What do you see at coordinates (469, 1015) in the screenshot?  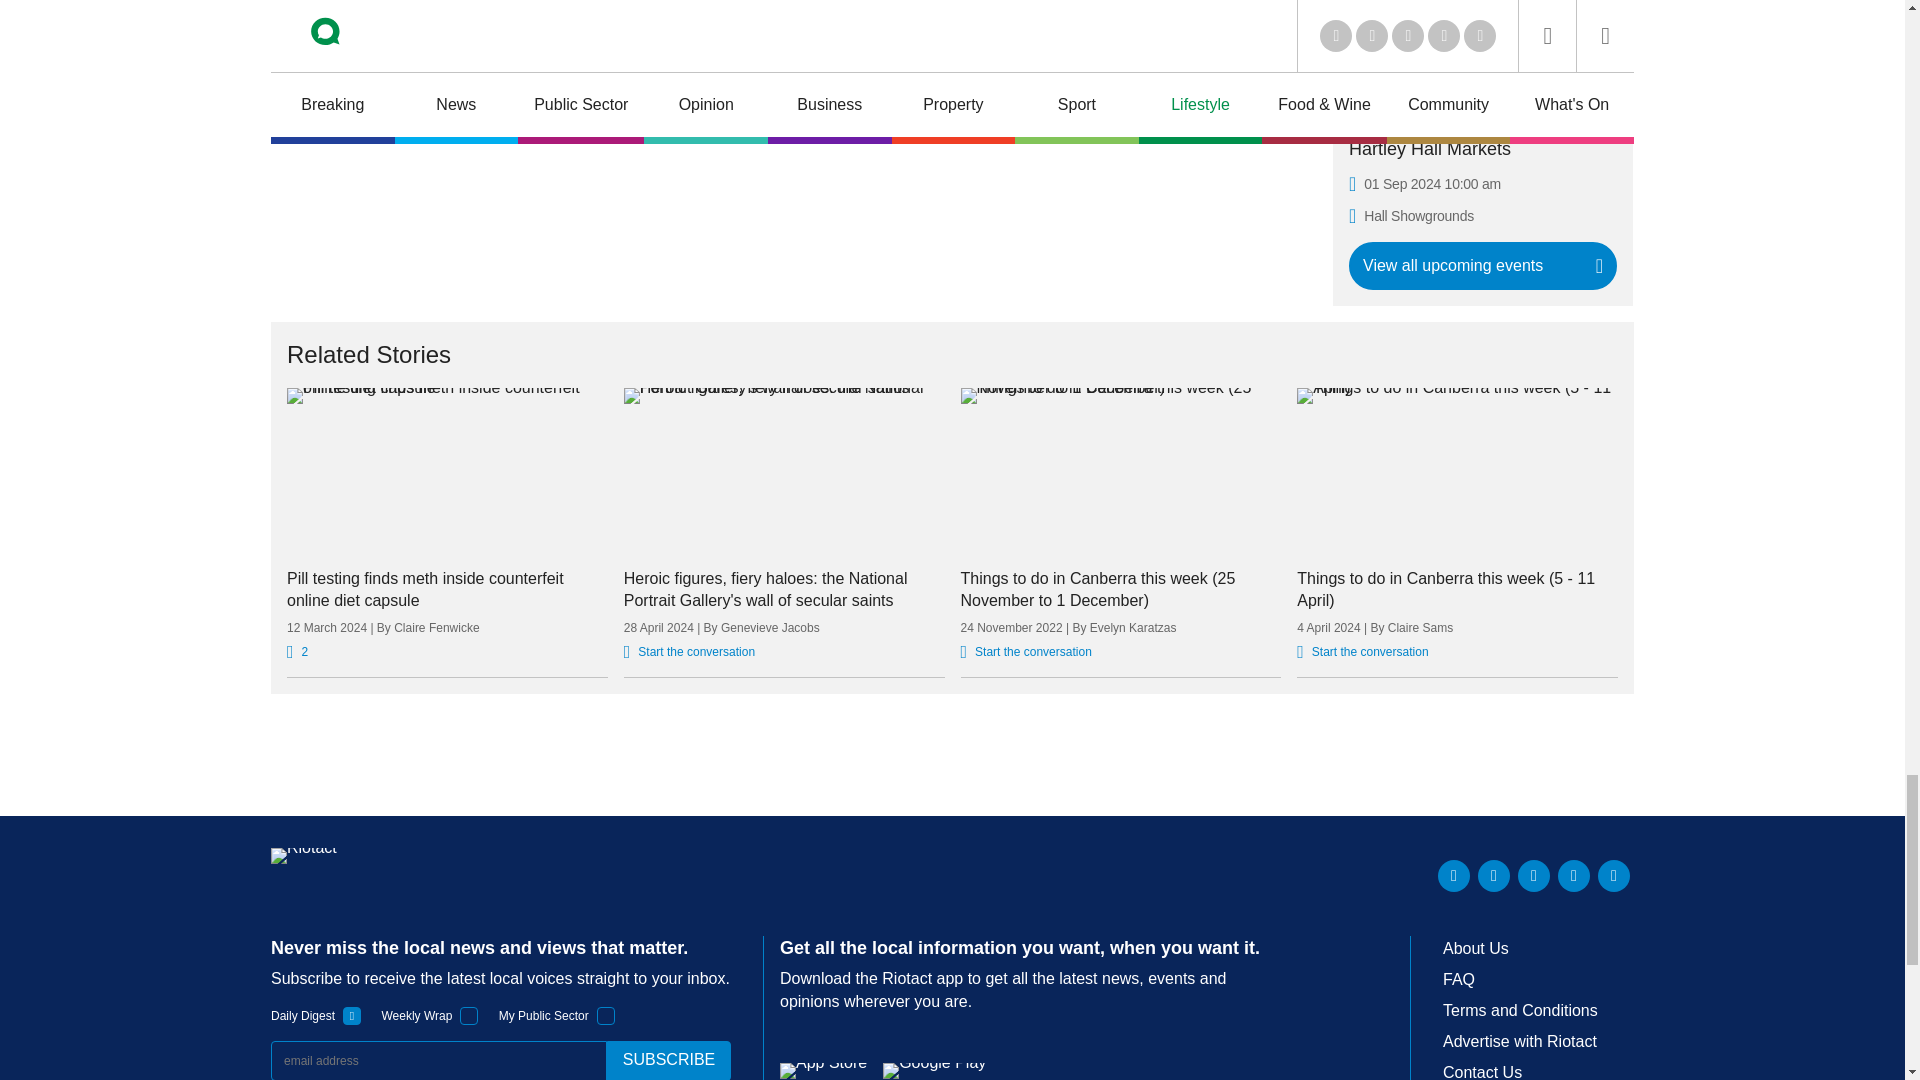 I see `1` at bounding box center [469, 1015].